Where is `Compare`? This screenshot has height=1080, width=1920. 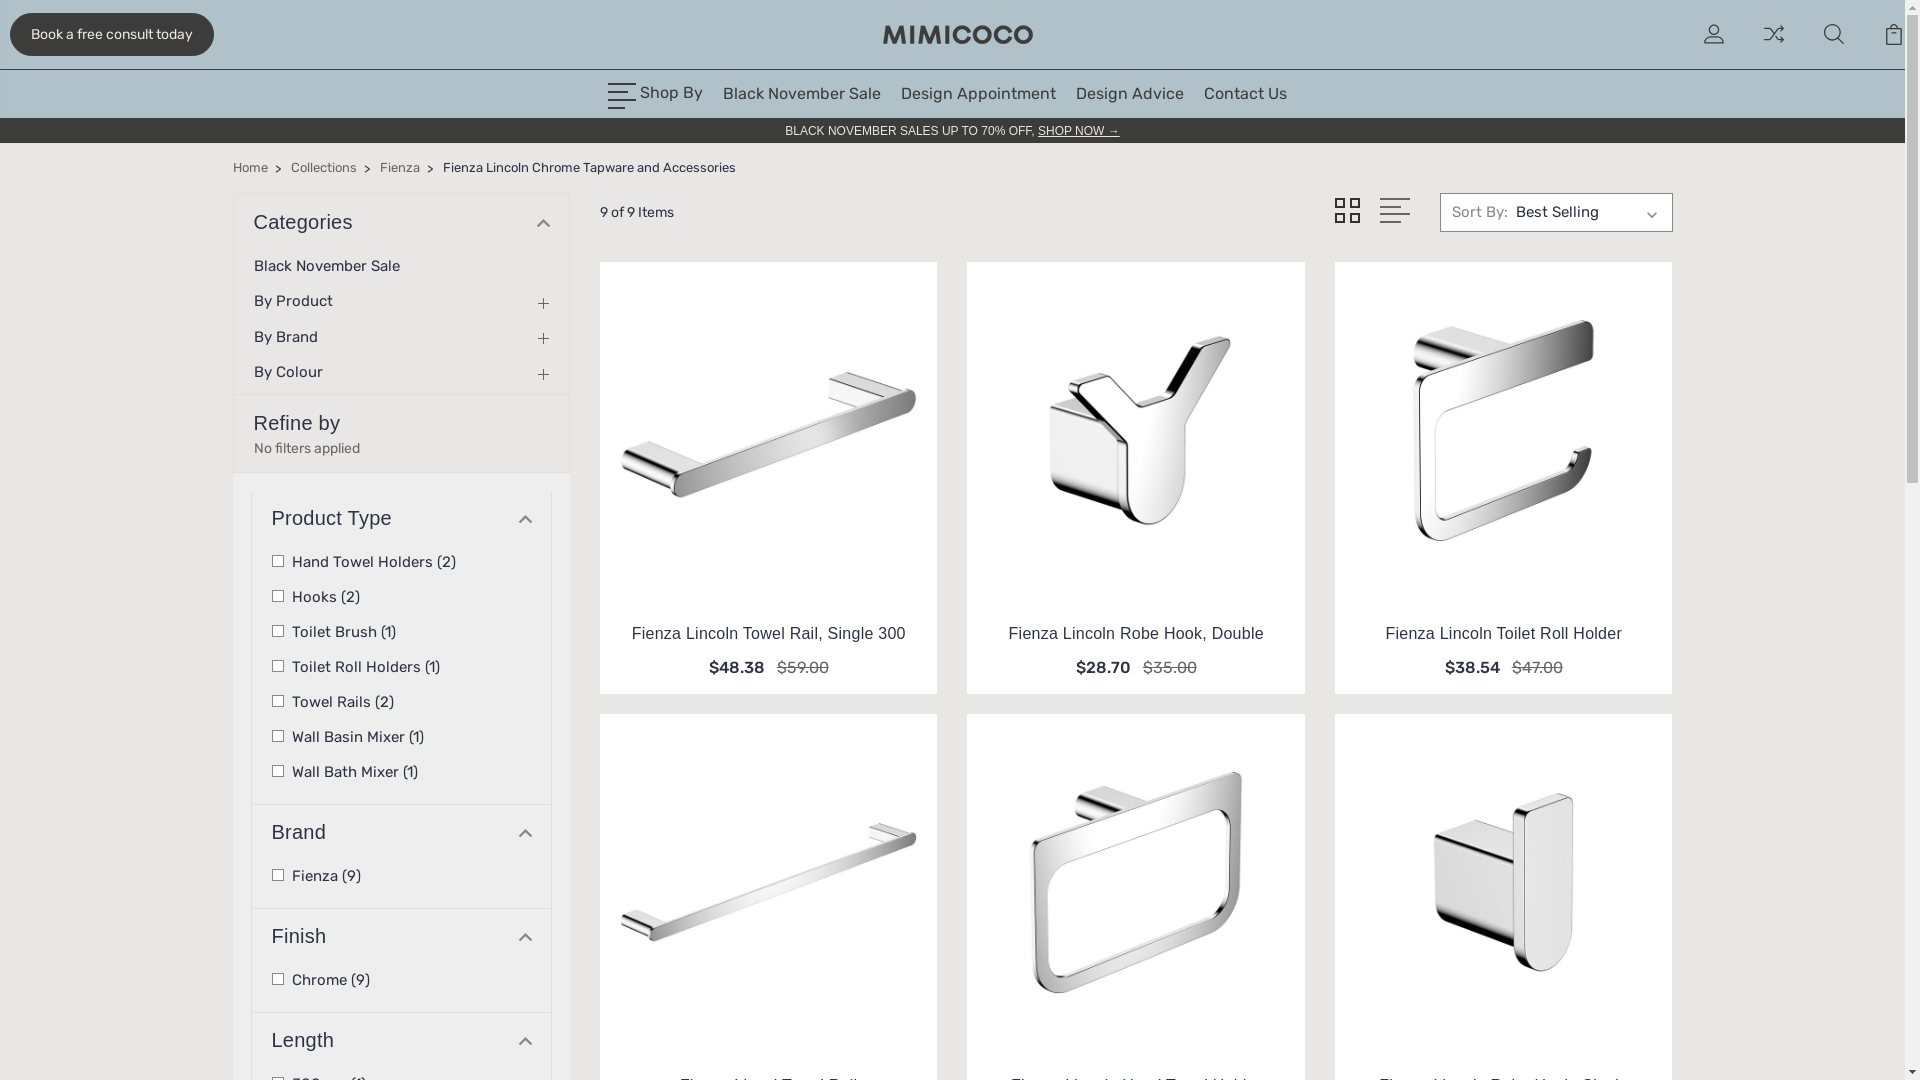
Compare is located at coordinates (1774, 46).